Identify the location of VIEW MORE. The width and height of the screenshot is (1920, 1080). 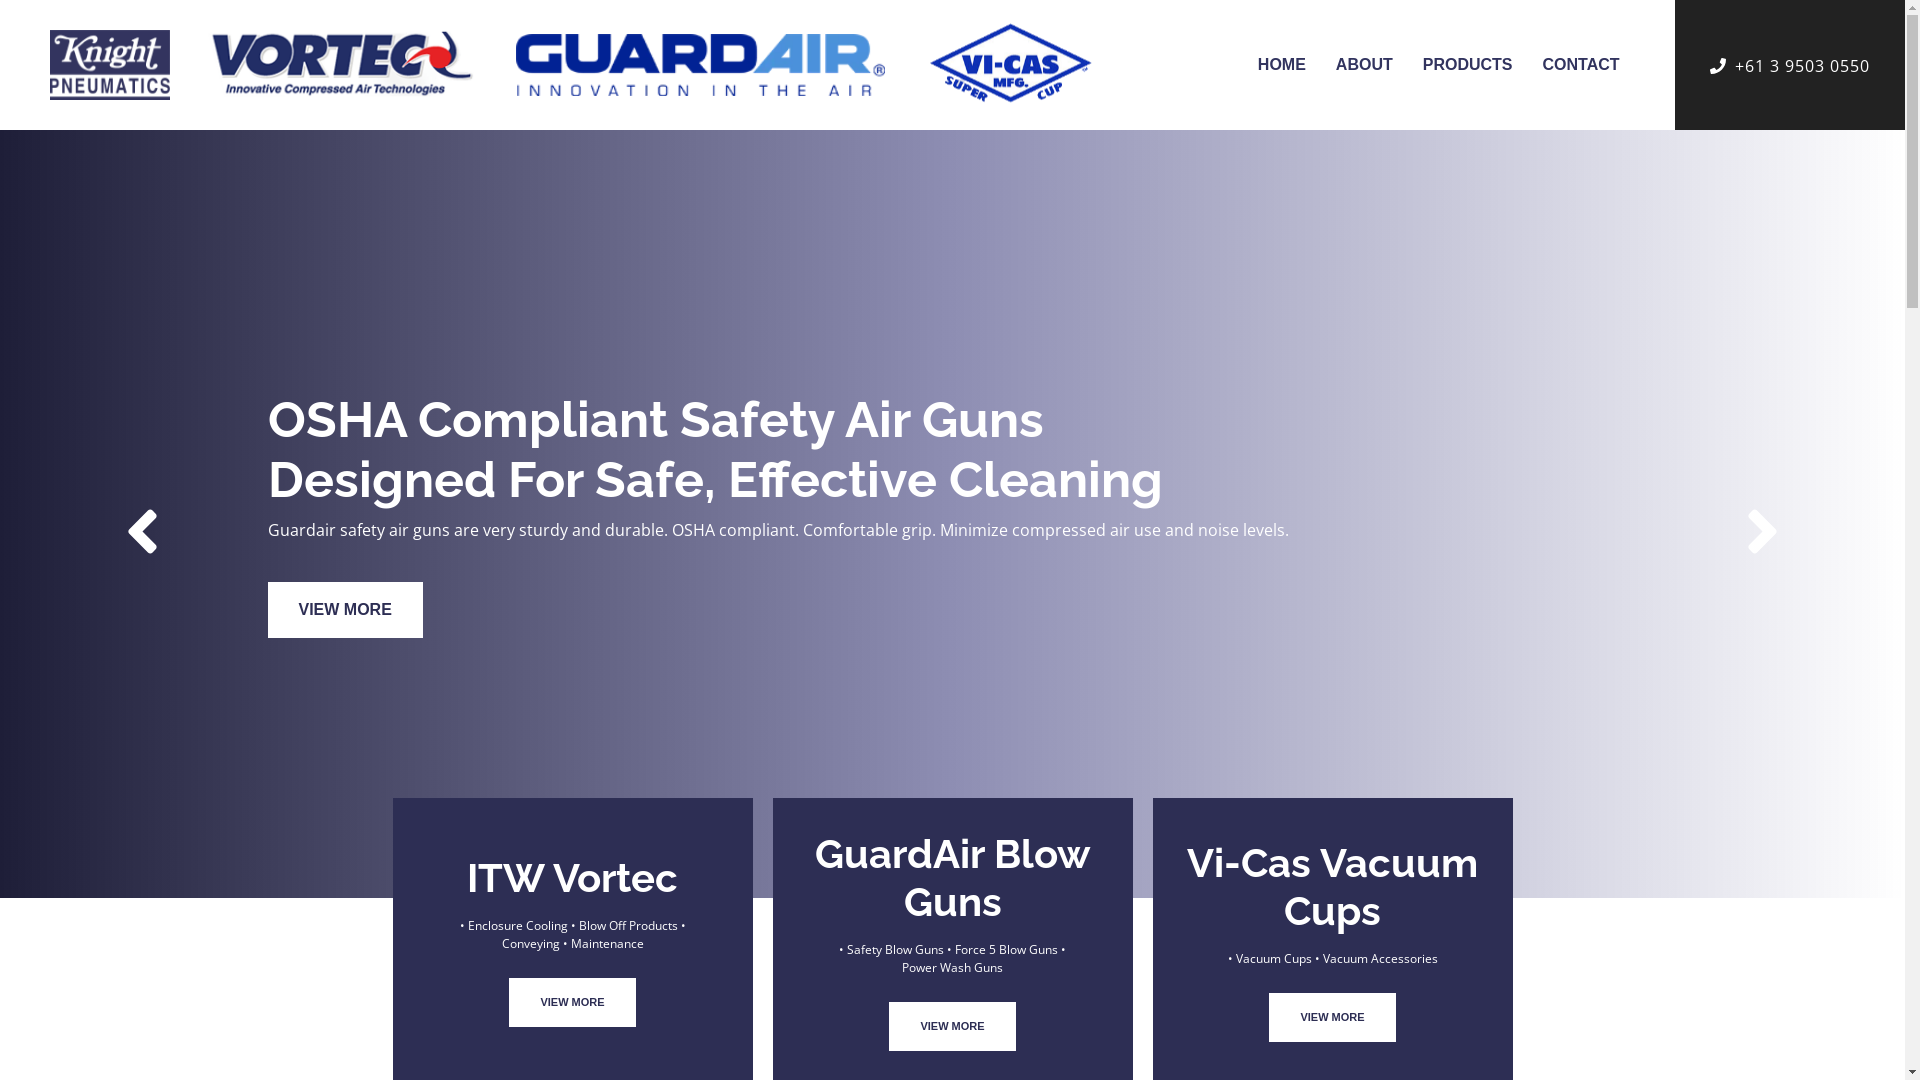
(572, 1002).